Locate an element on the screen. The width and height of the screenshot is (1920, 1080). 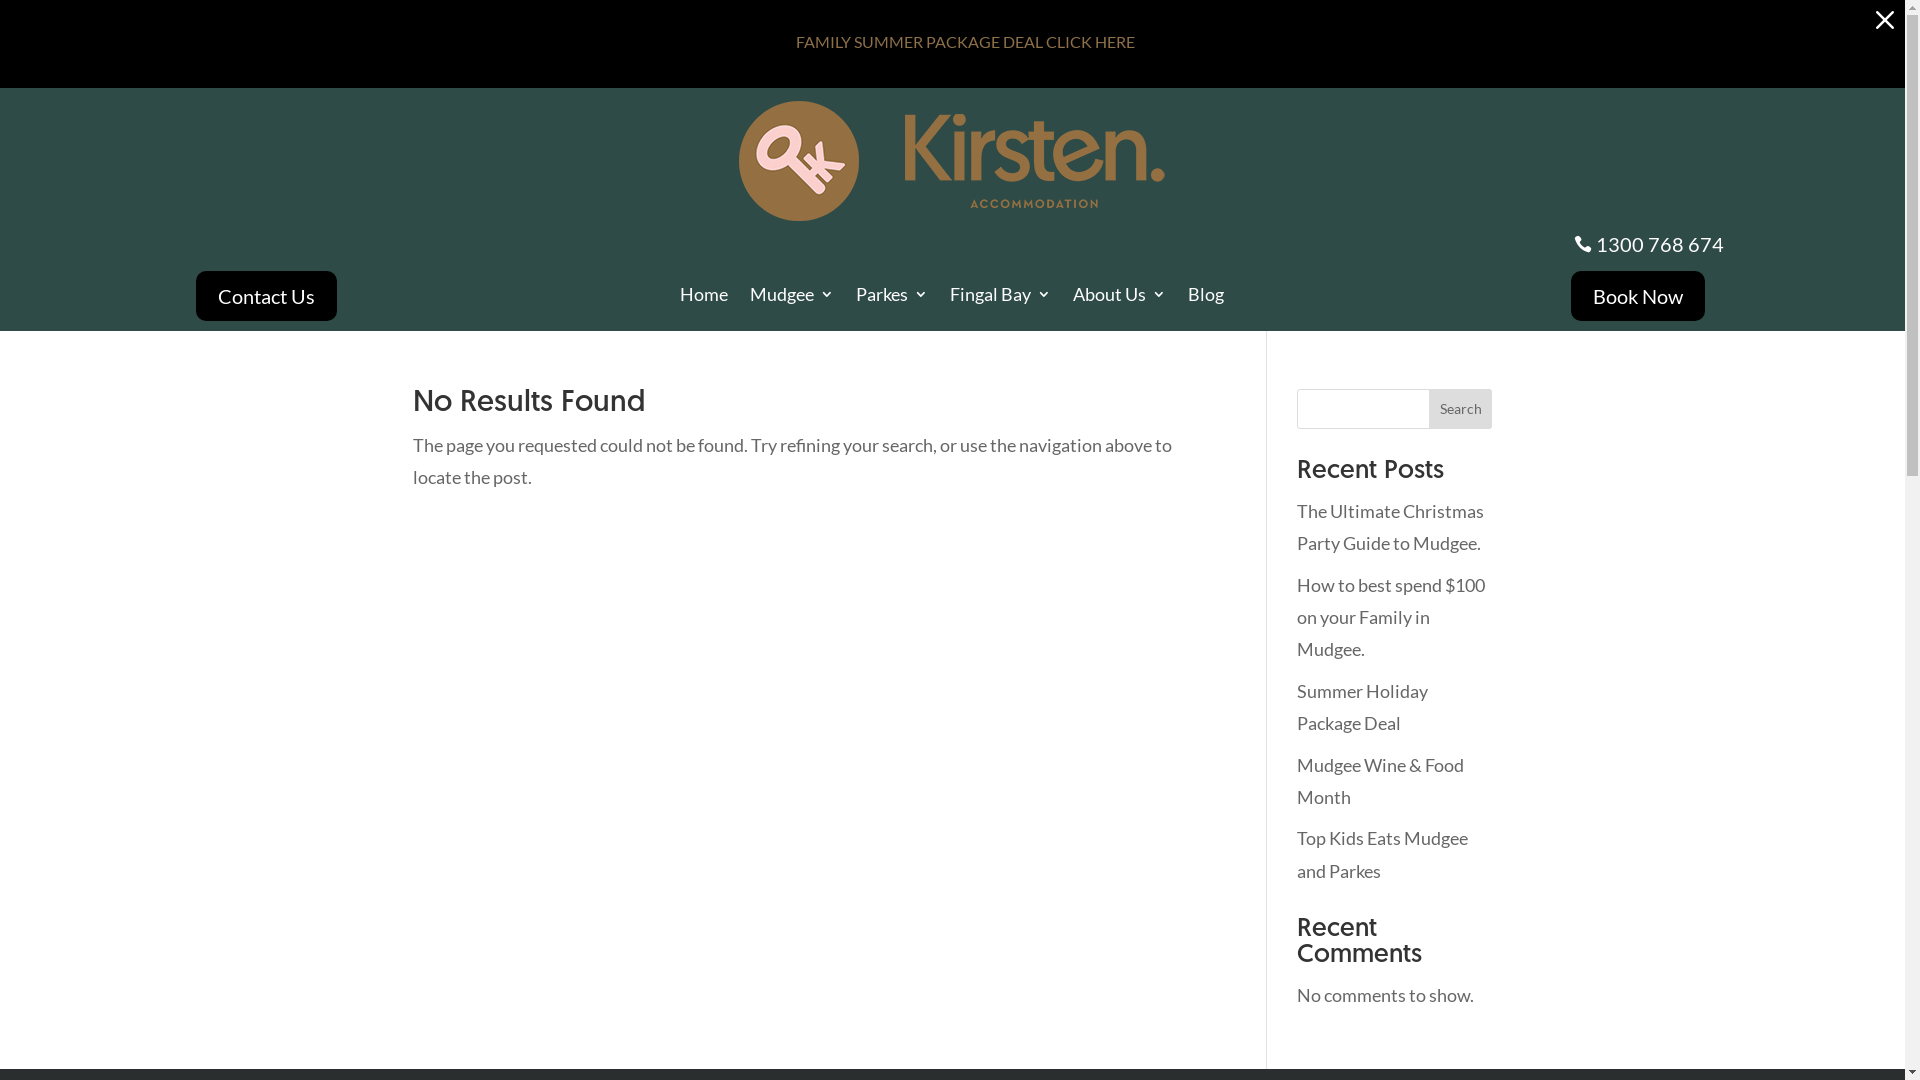
Contact Us is located at coordinates (266, 296).